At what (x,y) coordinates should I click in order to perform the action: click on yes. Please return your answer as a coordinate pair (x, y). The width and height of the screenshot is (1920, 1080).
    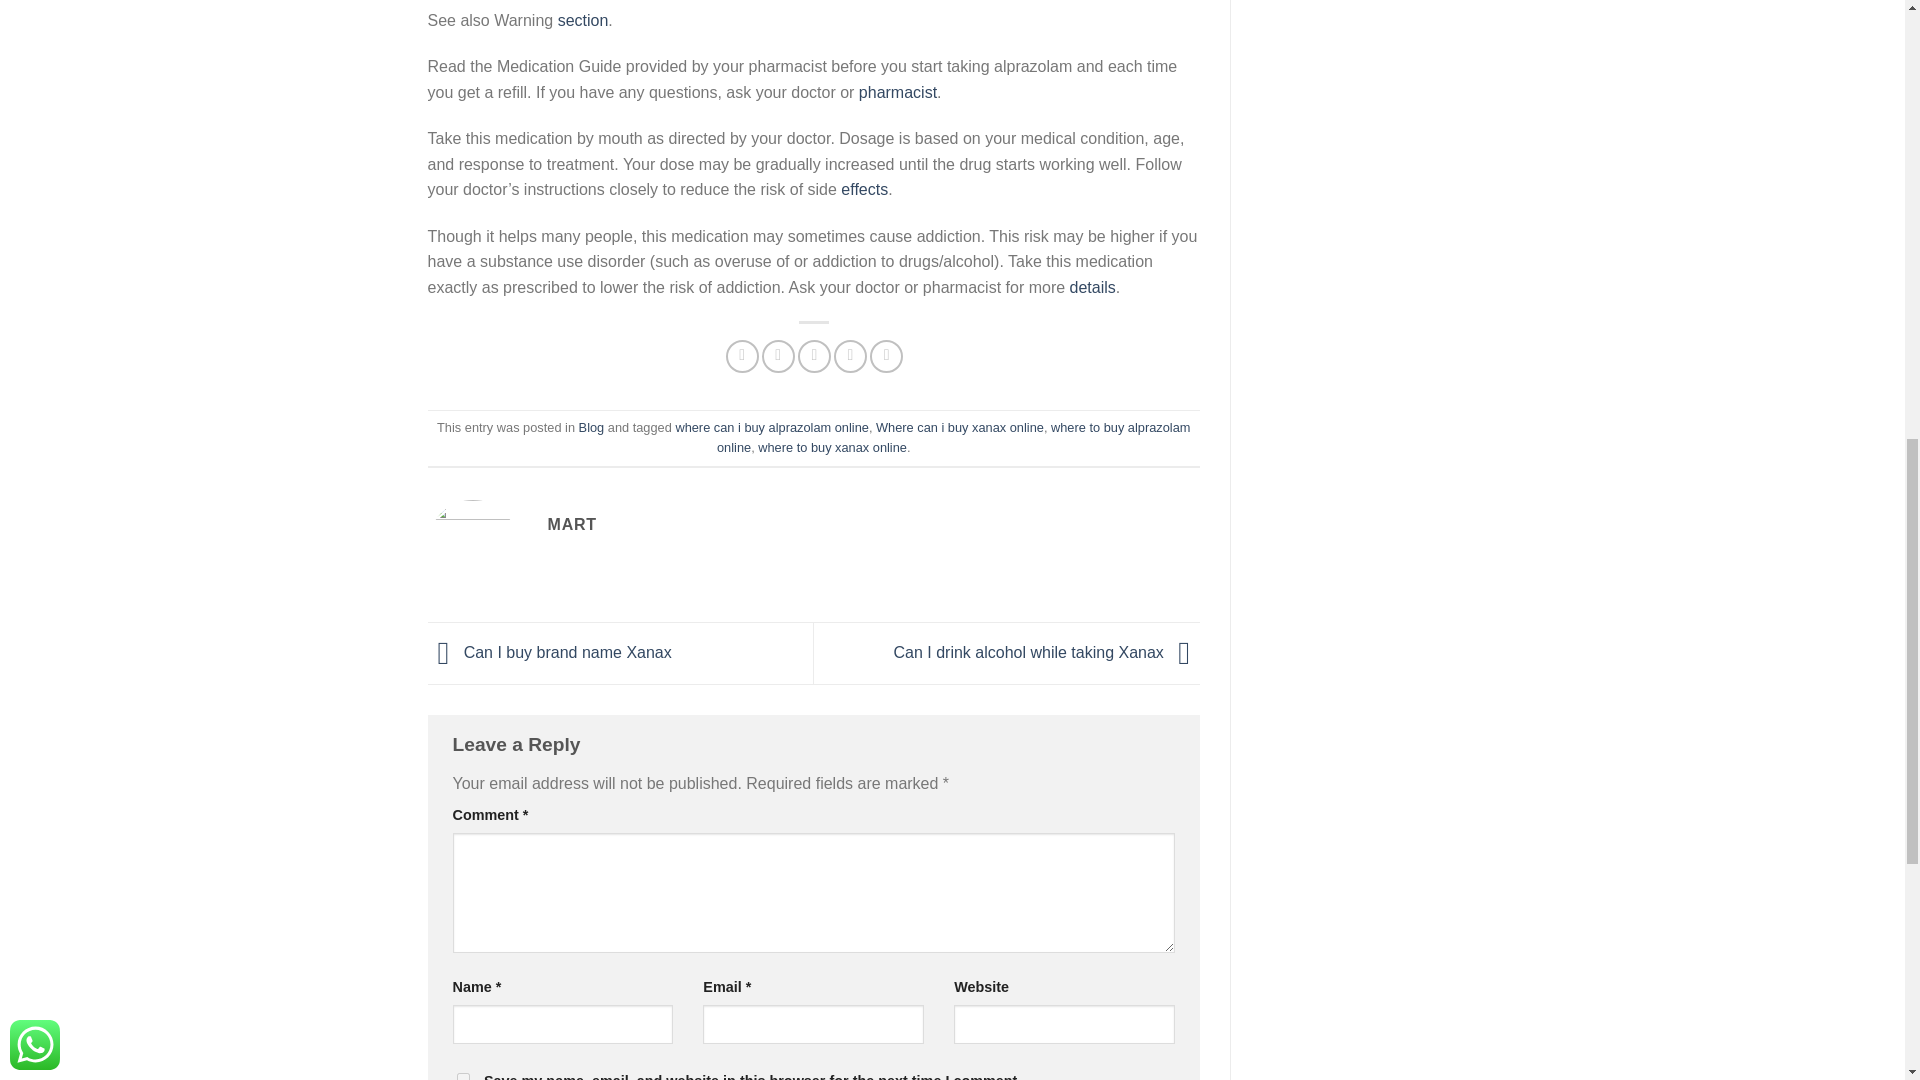
    Looking at the image, I should click on (462, 1076).